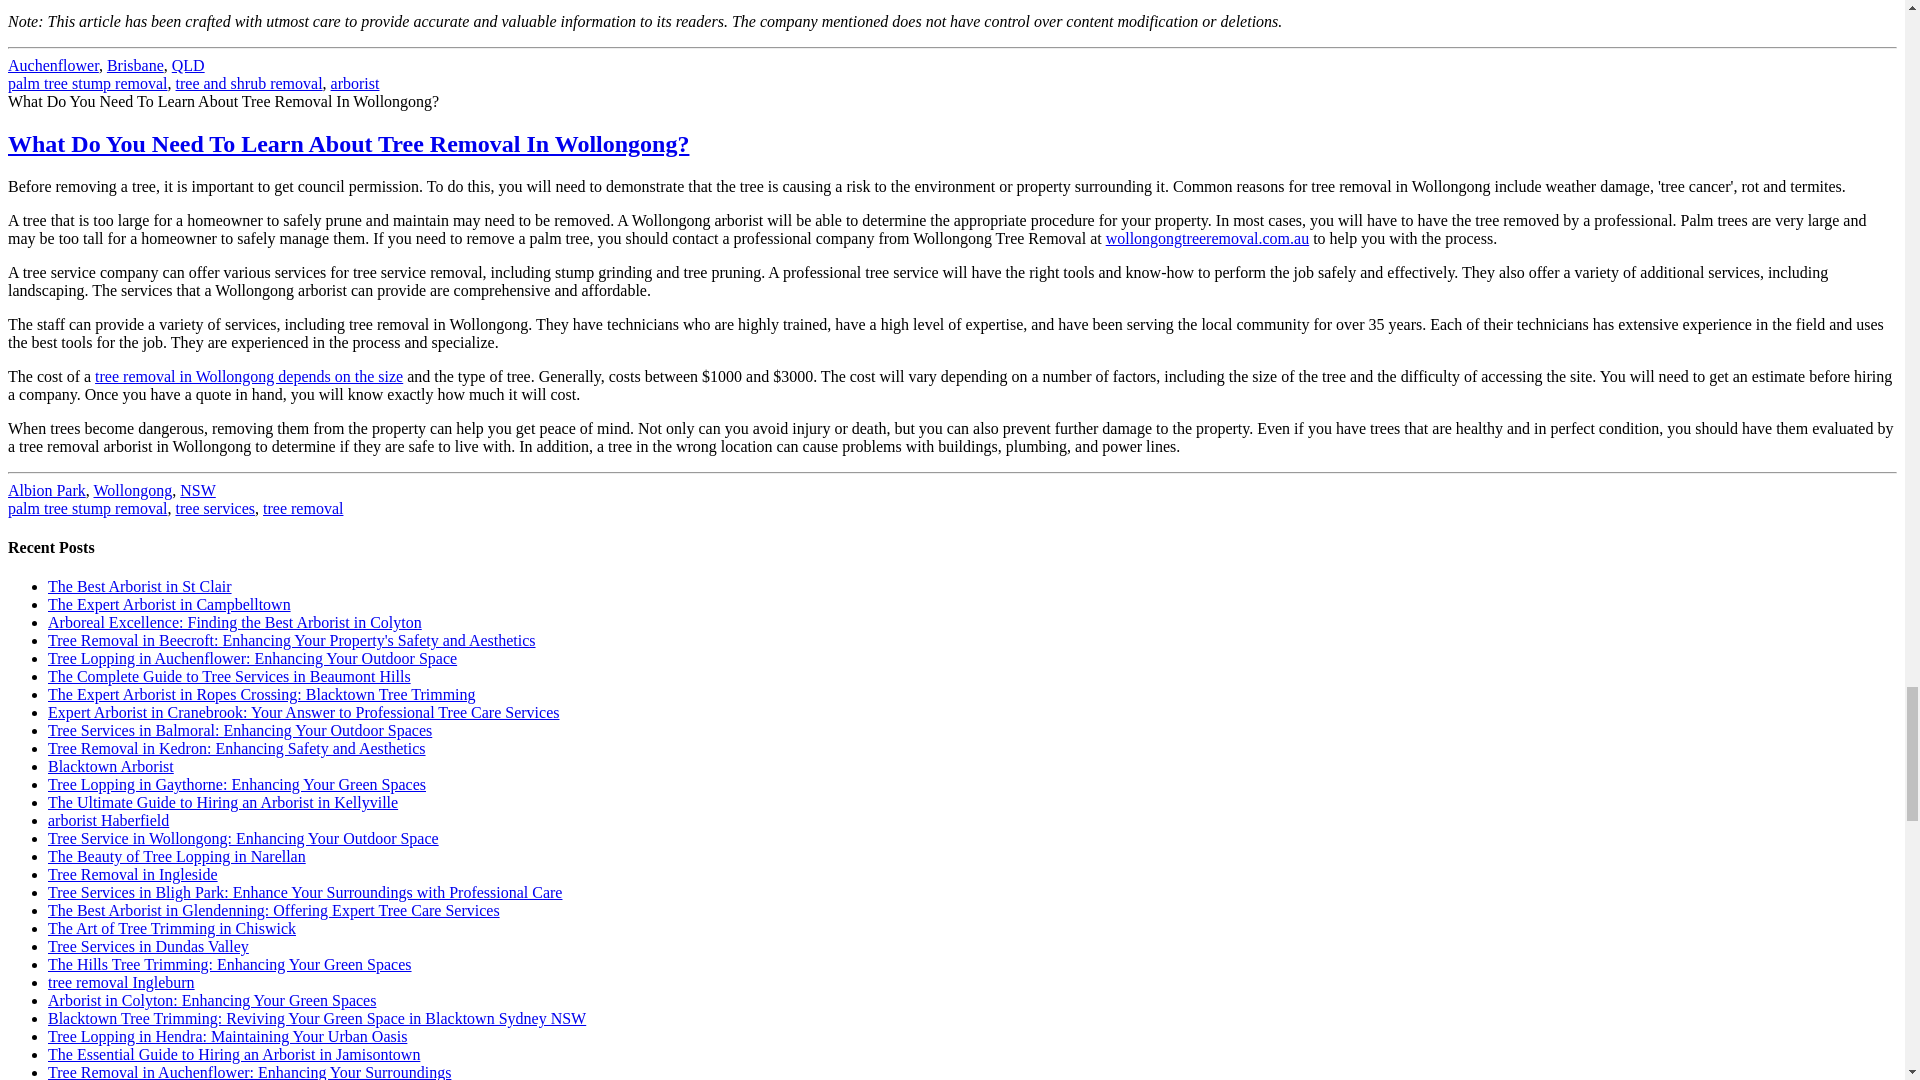 The image size is (1920, 1080). What do you see at coordinates (355, 82) in the screenshot?
I see `arborist` at bounding box center [355, 82].